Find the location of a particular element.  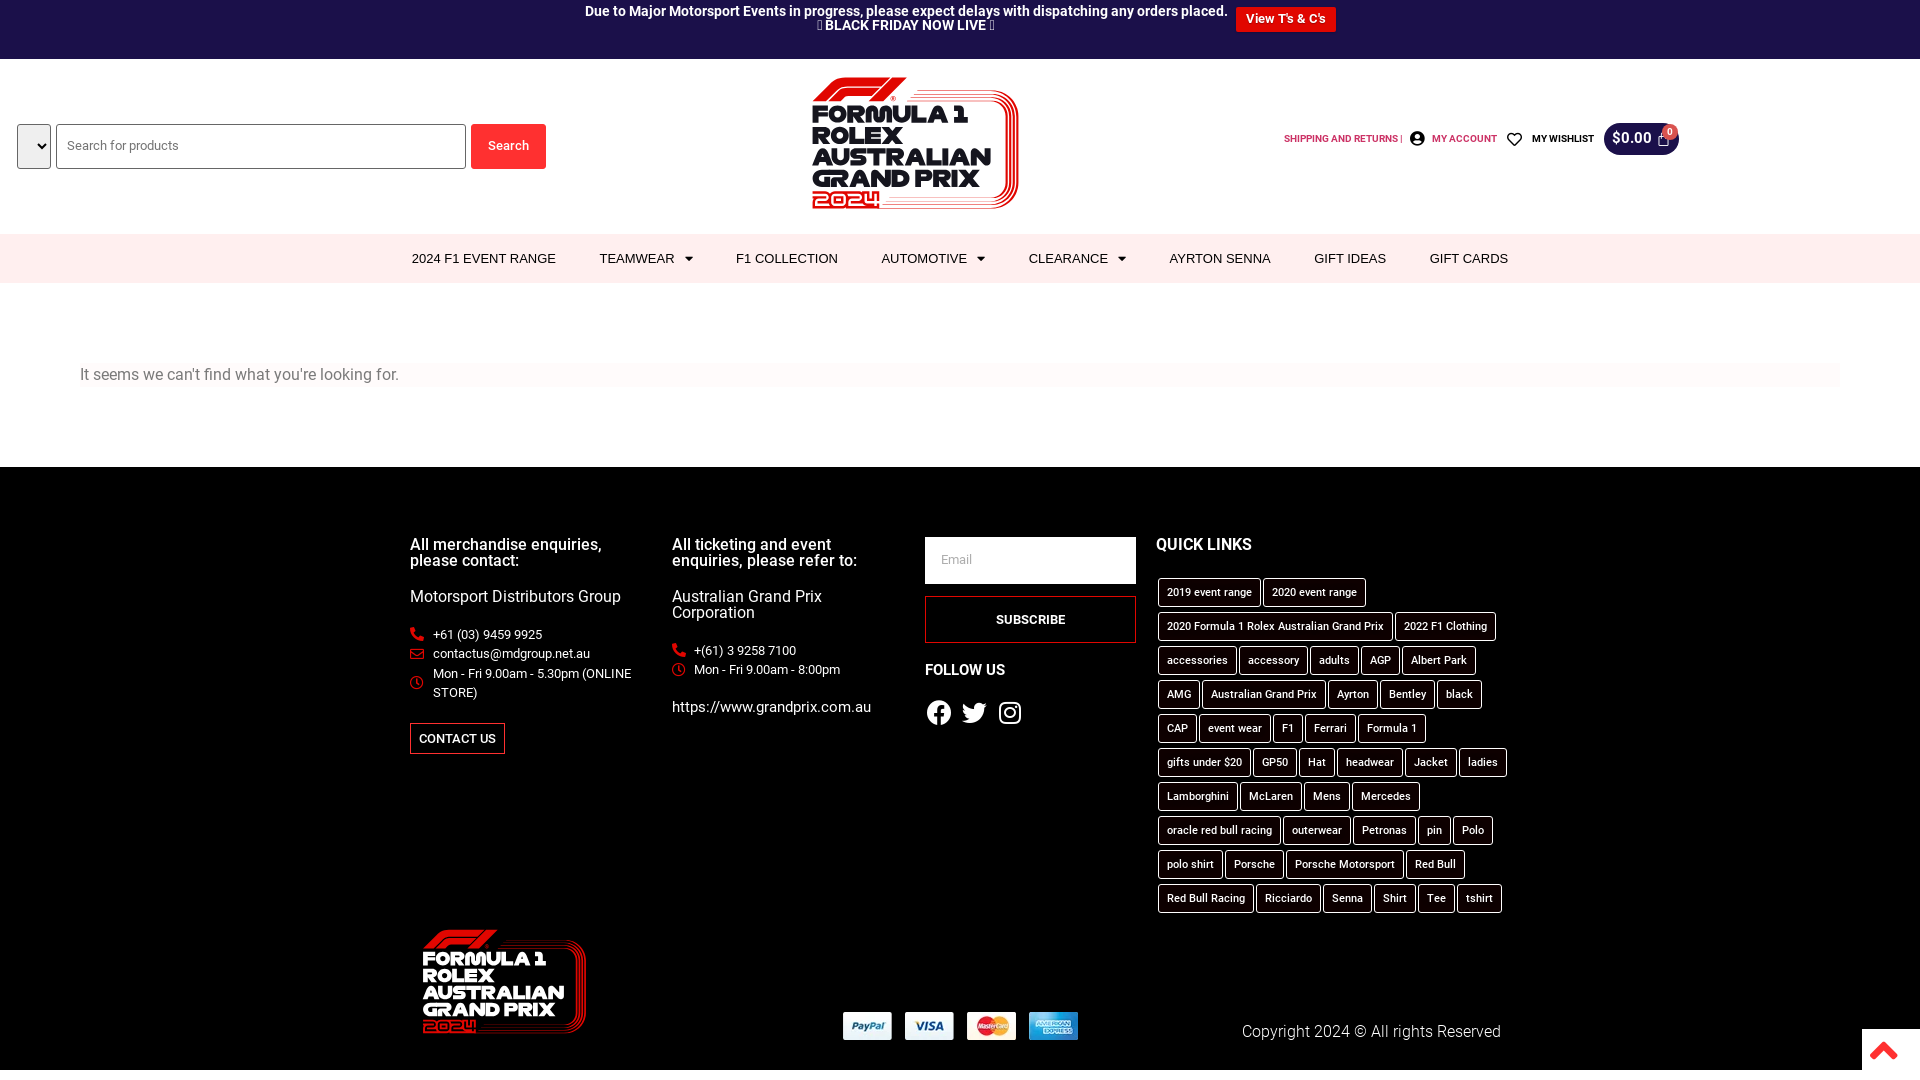

2020 Formula 1 Rolex Australian Grand Prix is located at coordinates (1276, 626).